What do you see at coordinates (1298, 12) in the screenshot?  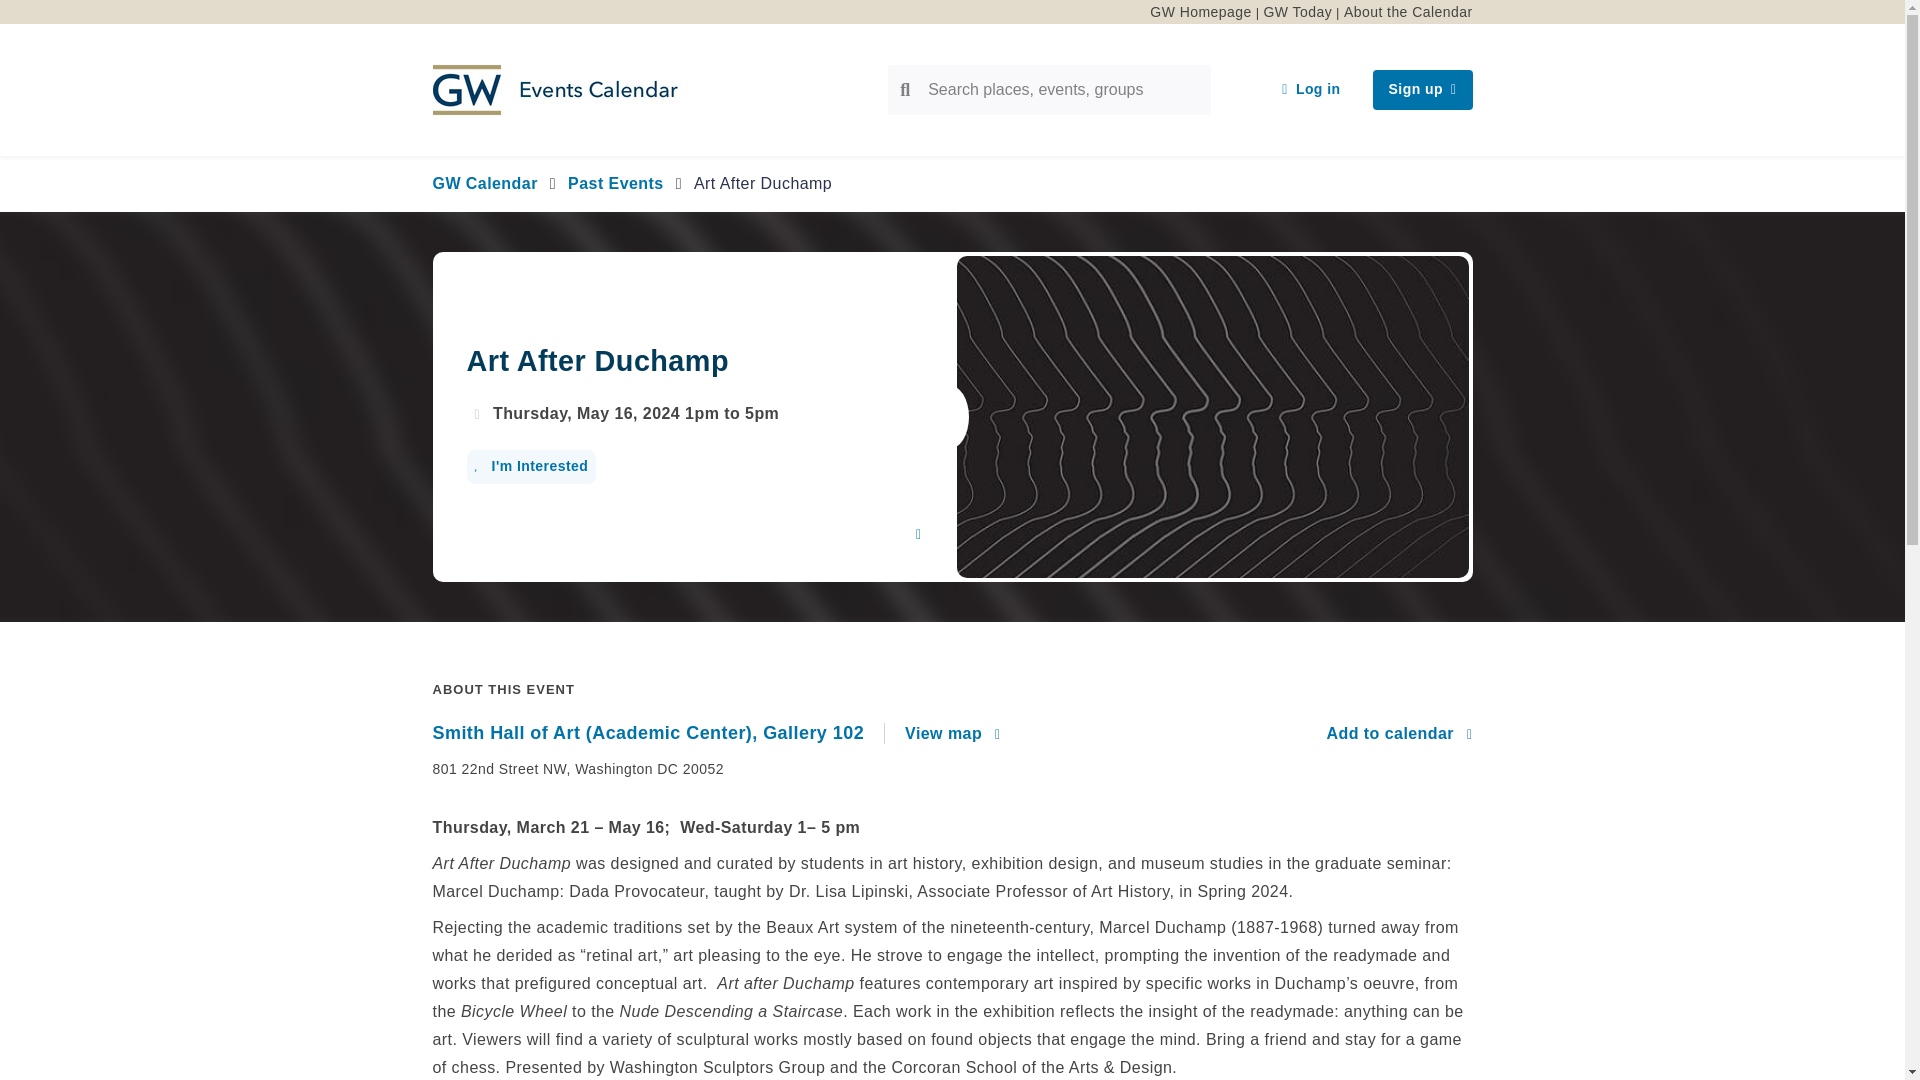 I see `GW Today` at bounding box center [1298, 12].